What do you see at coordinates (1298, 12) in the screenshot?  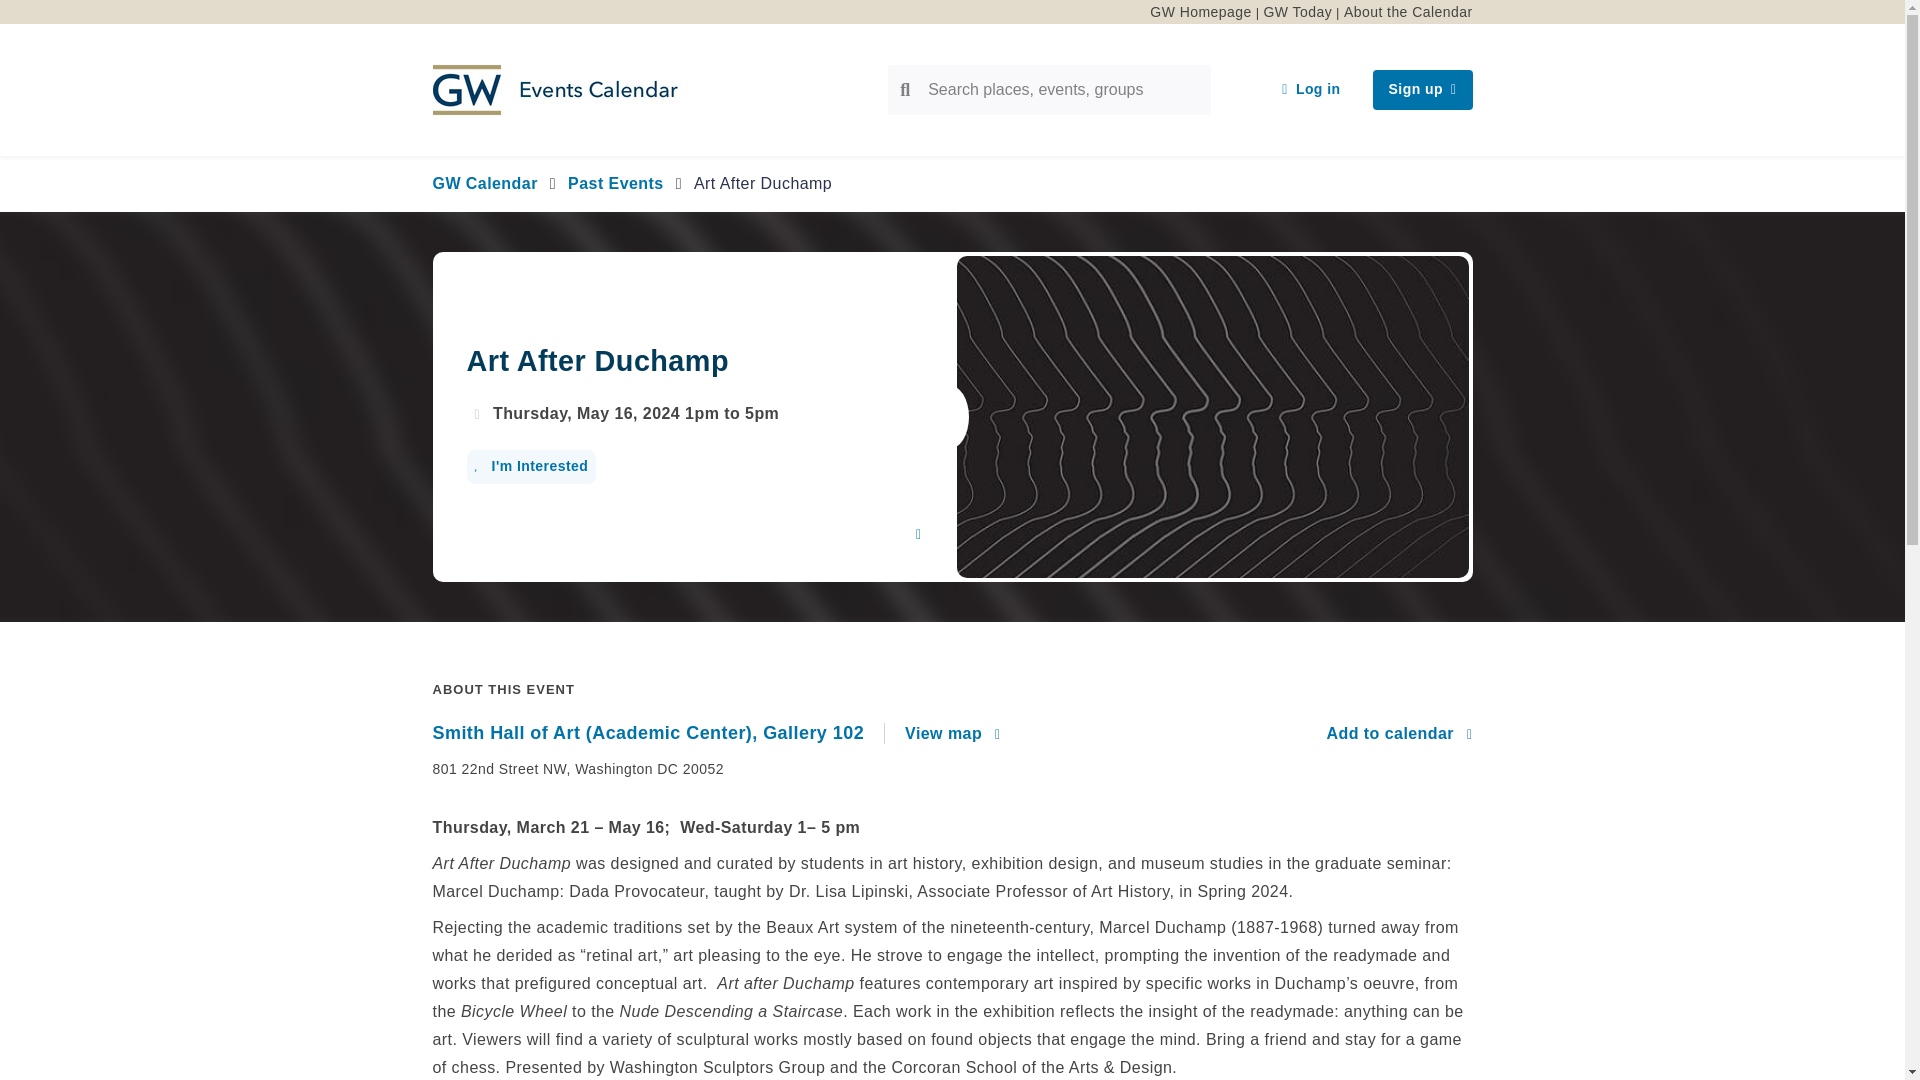 I see `GW Today` at bounding box center [1298, 12].